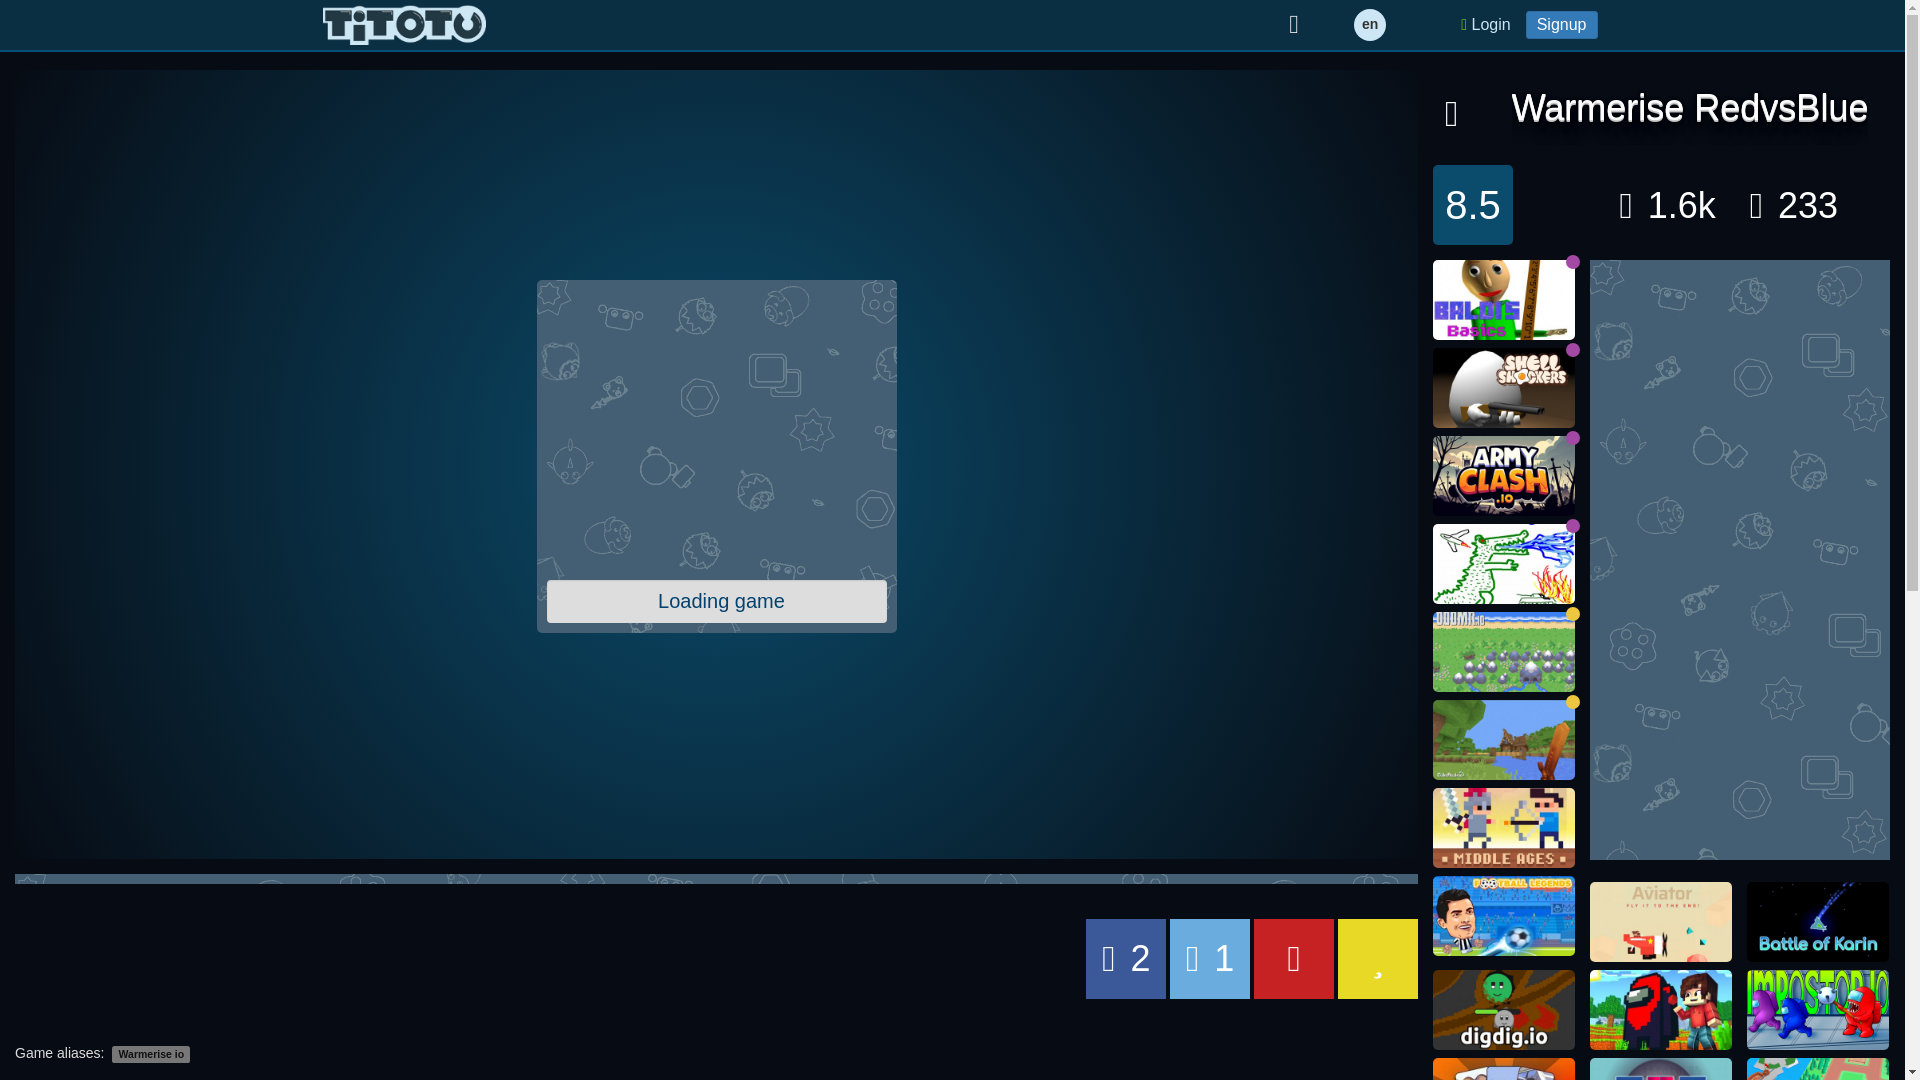 This screenshot has width=1920, height=1080. What do you see at coordinates (1562, 24) in the screenshot?
I see `Signup` at bounding box center [1562, 24].